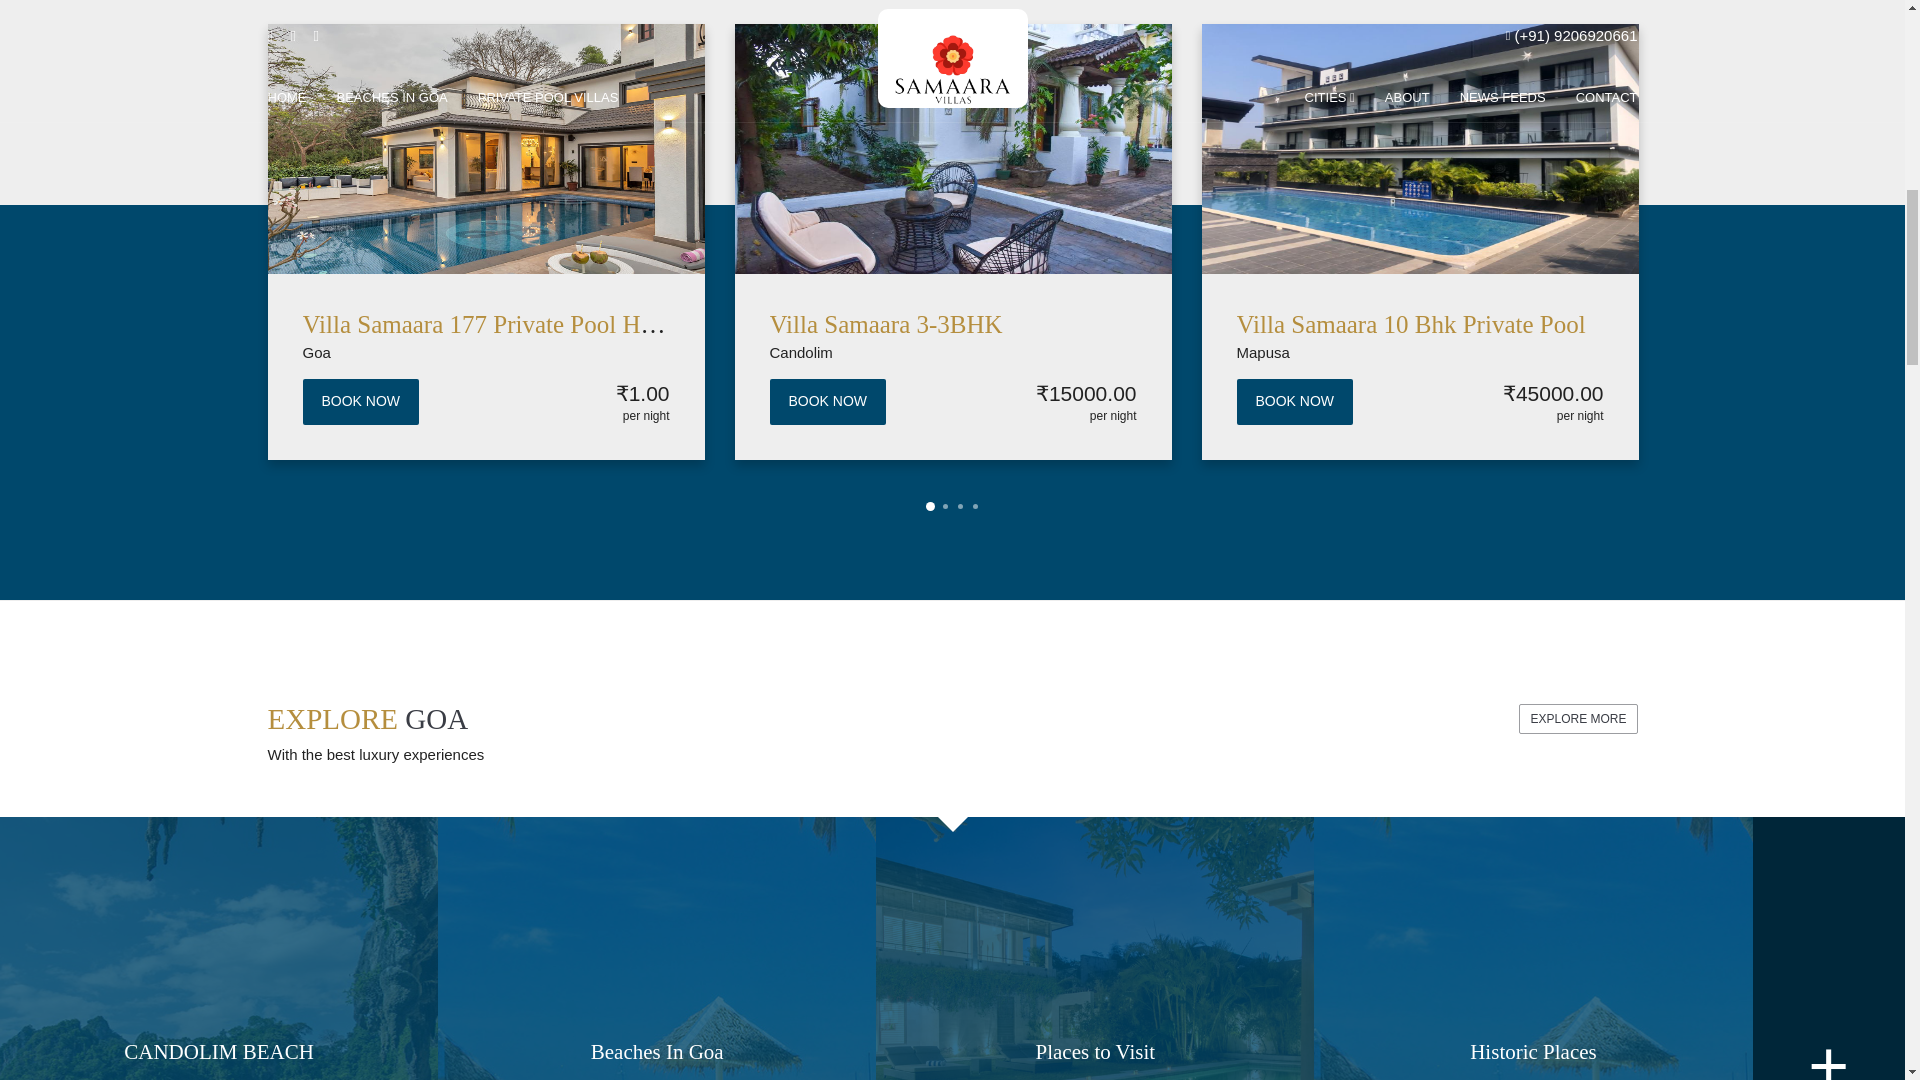  Describe the element at coordinates (126, 324) in the screenshot. I see `Villa Samaara 180 3bhk private pool villa` at that location.